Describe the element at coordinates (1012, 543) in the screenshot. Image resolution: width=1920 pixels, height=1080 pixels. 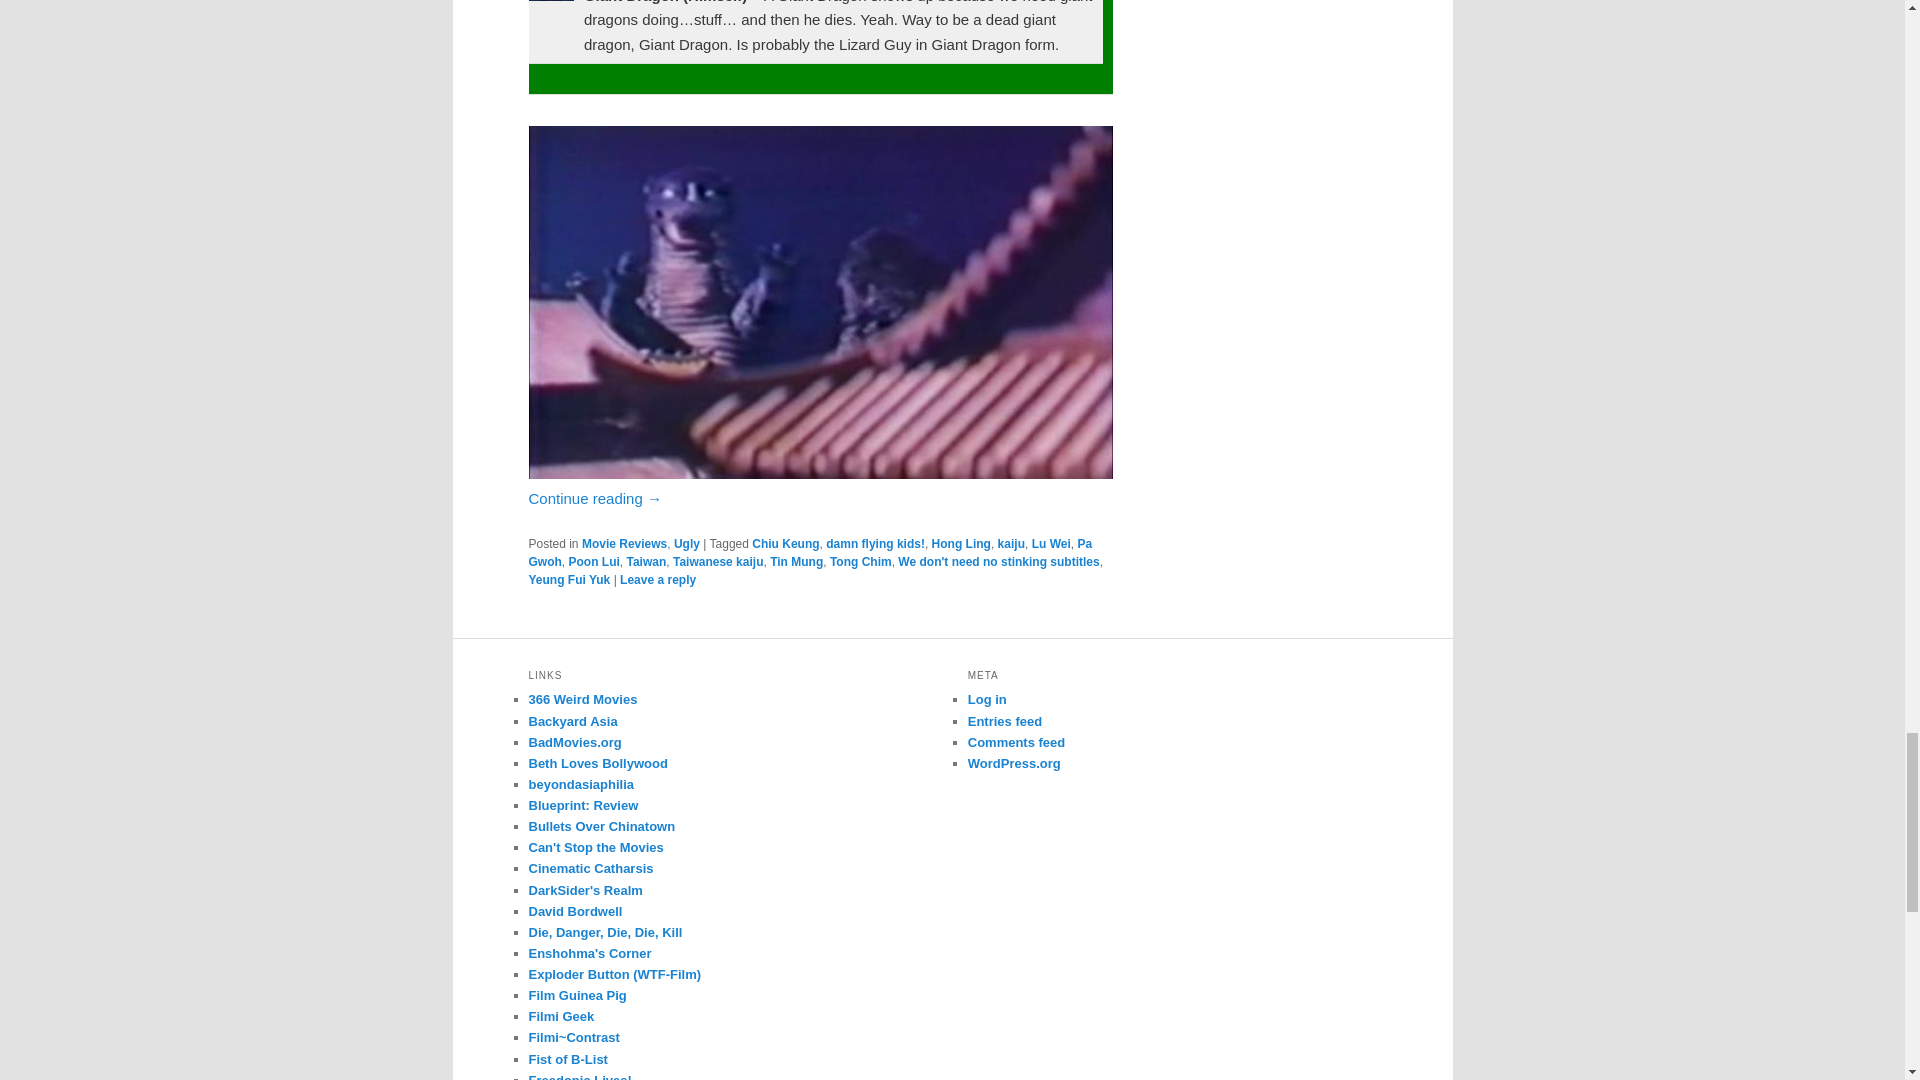
I see `kaiju` at that location.